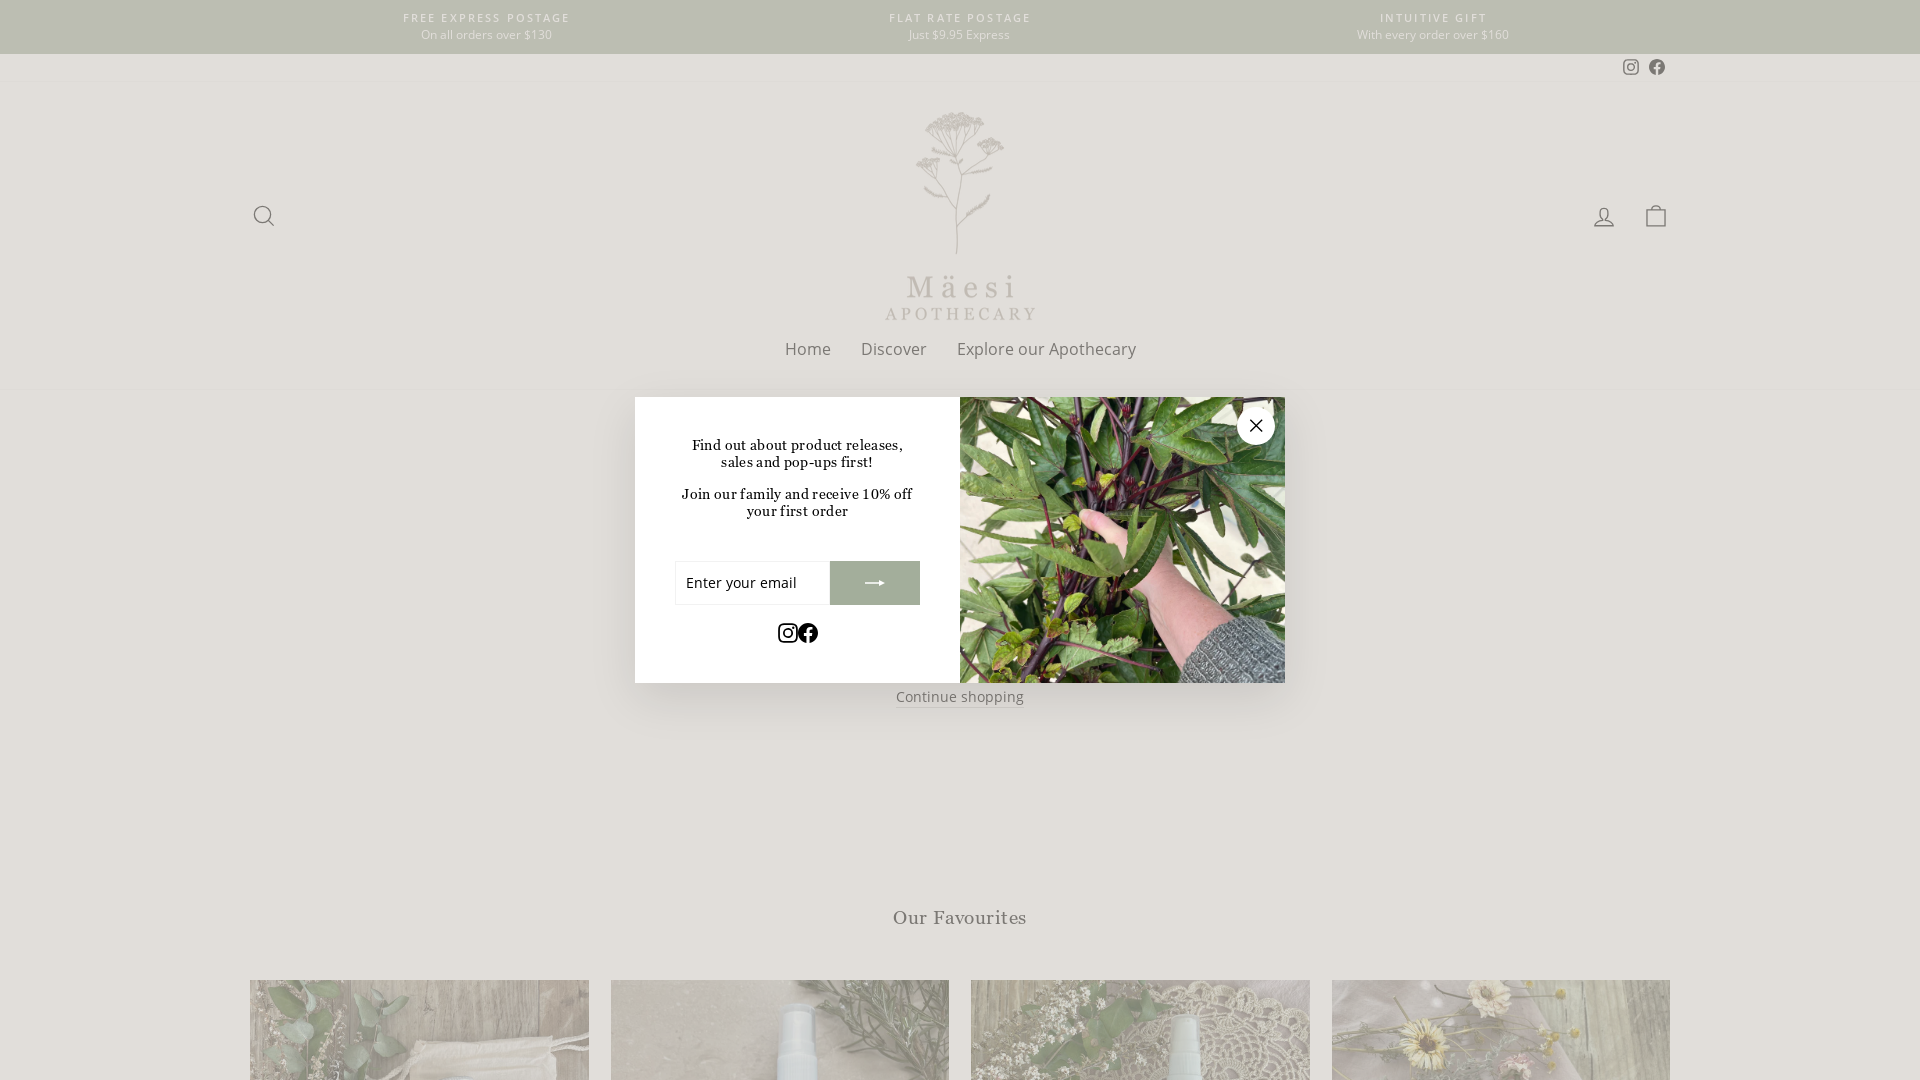  Describe the element at coordinates (1657, 68) in the screenshot. I see `Facebook` at that location.